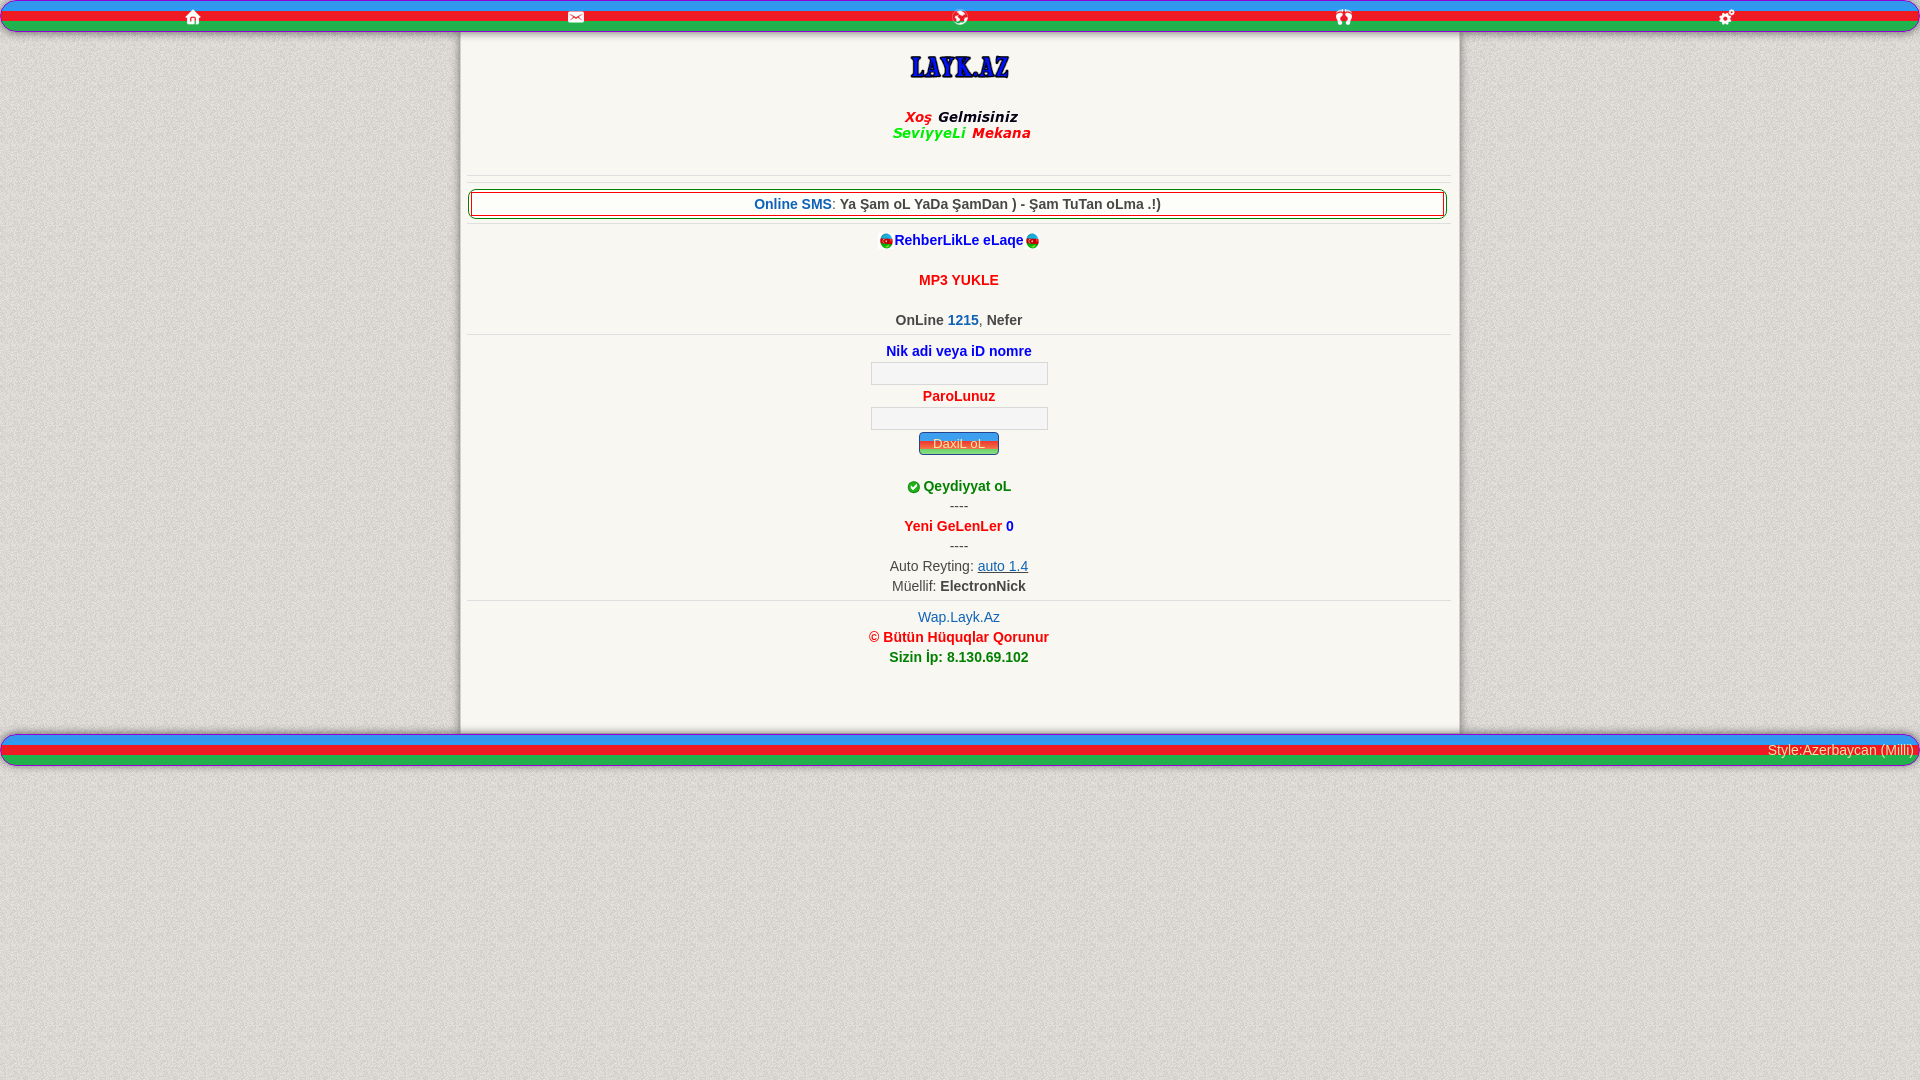  Describe the element at coordinates (577, 16) in the screenshot. I see `Mesajlar` at that location.